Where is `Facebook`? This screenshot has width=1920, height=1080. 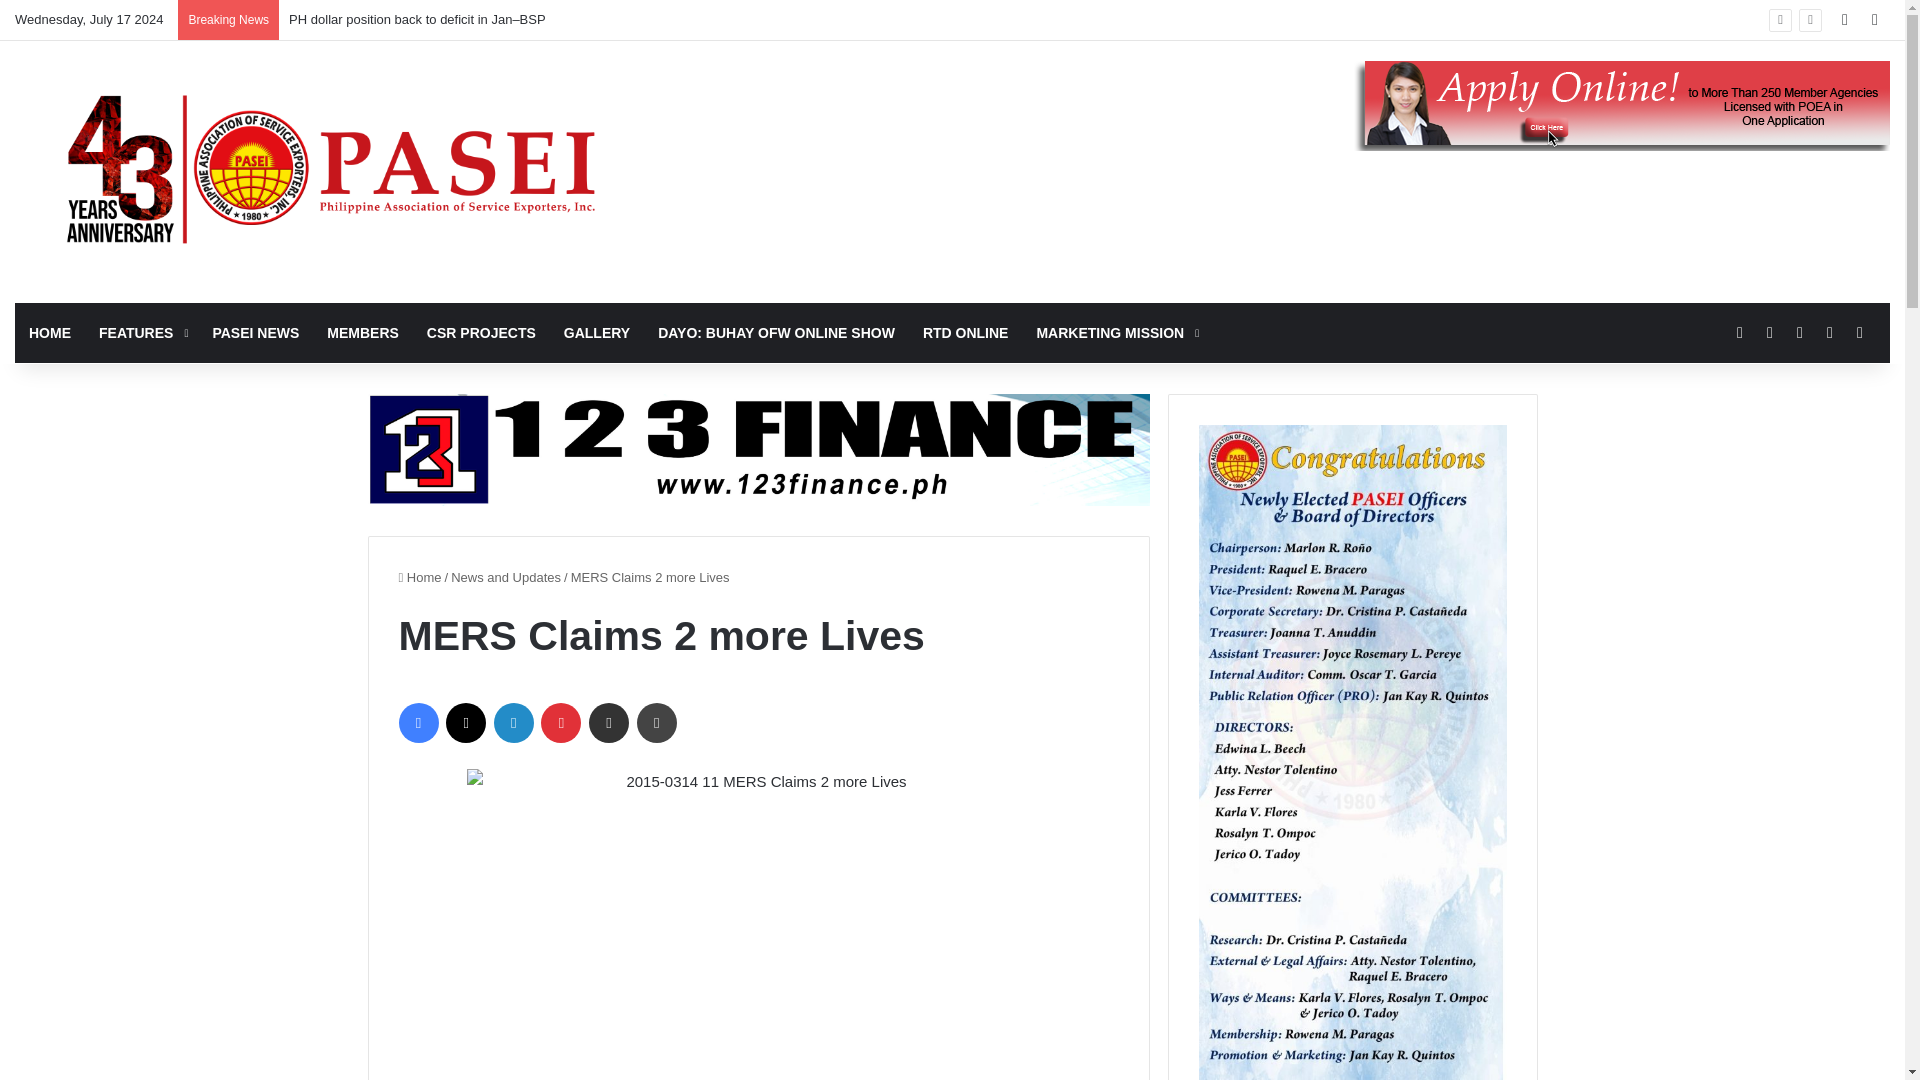
Facebook is located at coordinates (417, 723).